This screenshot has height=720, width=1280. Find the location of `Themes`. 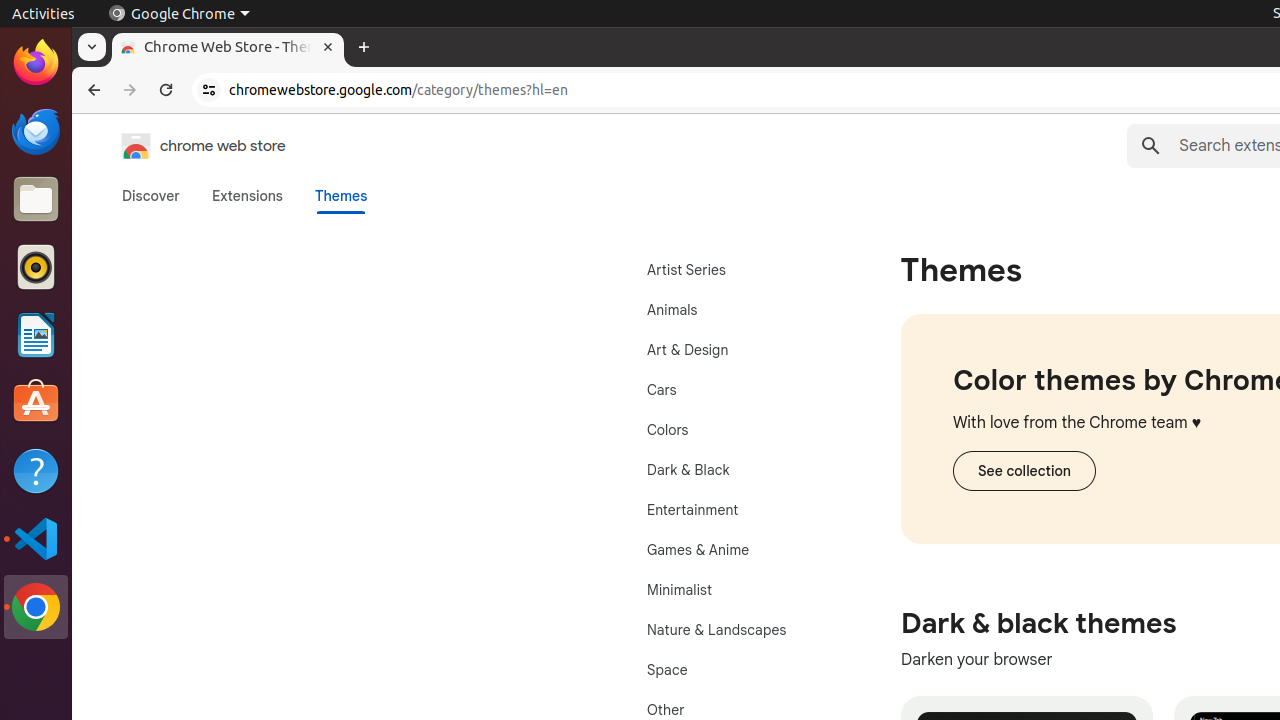

Themes is located at coordinates (341, 196).